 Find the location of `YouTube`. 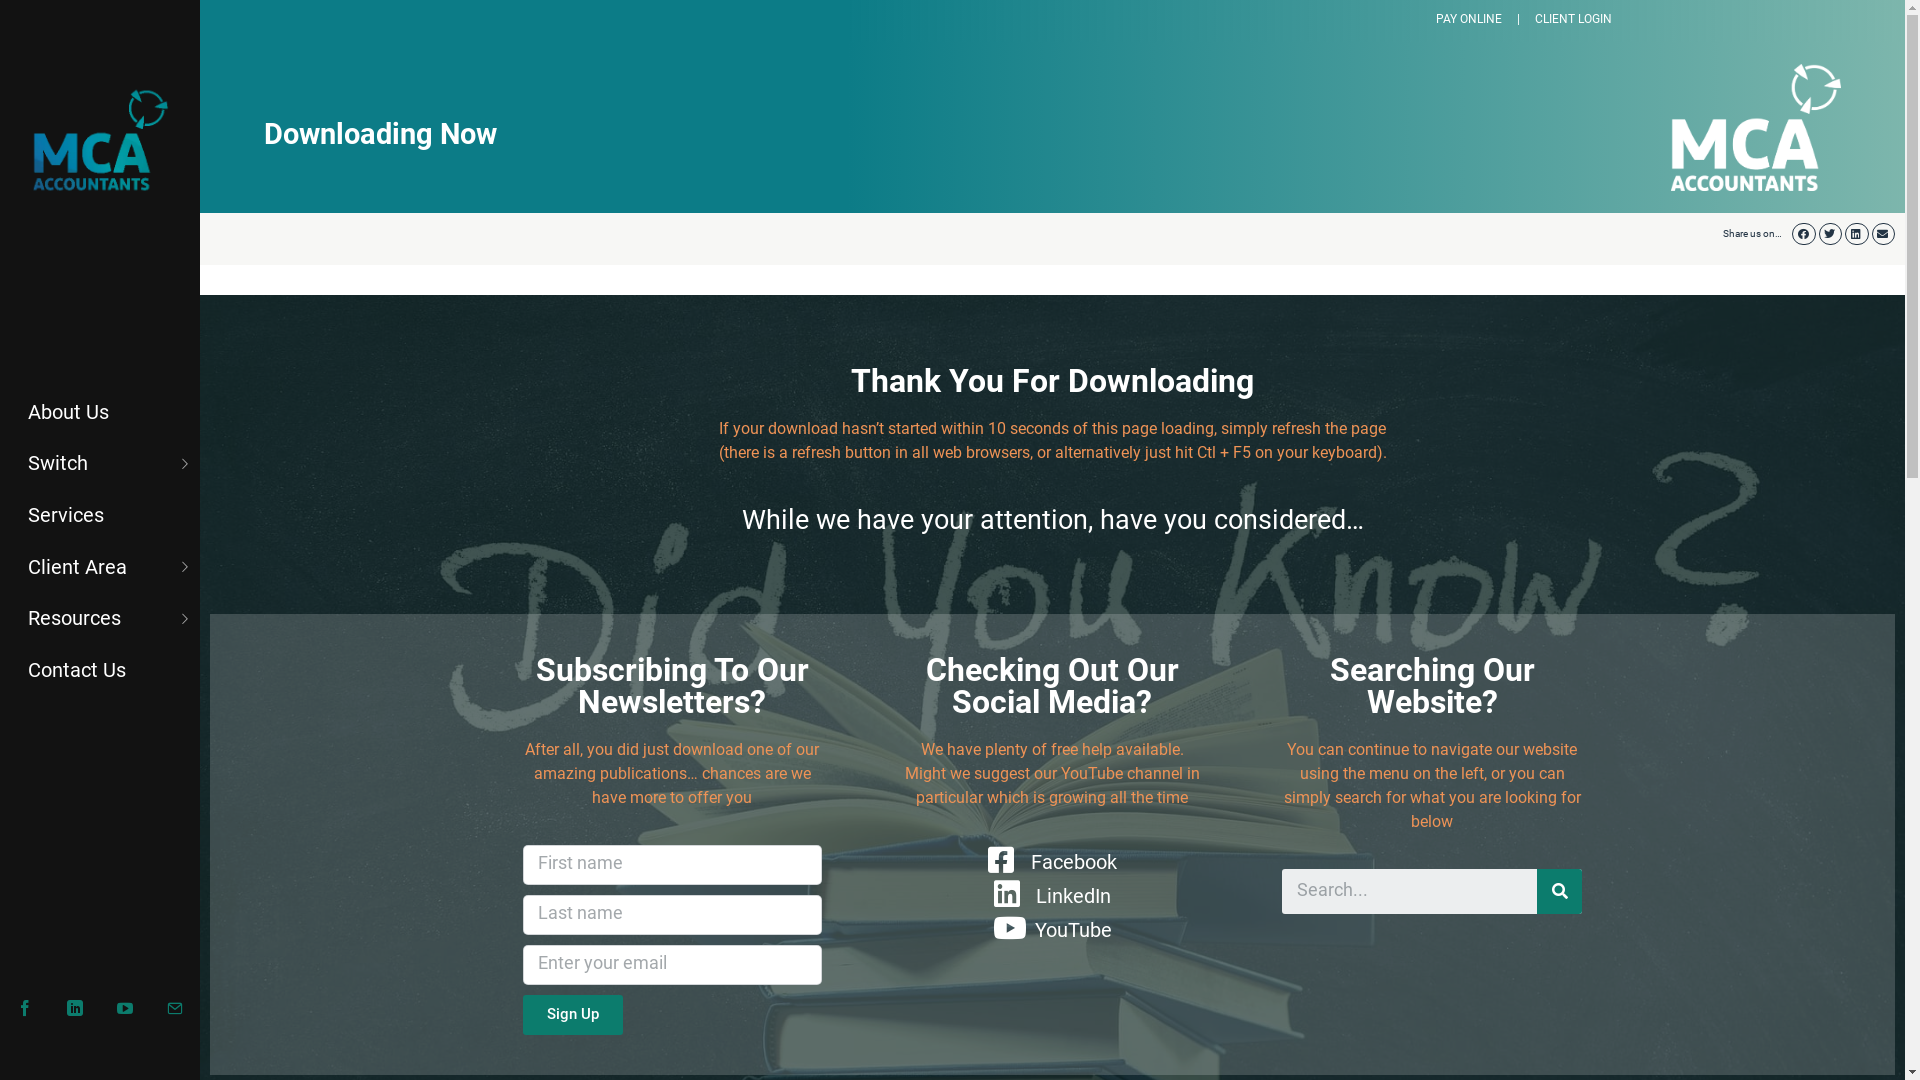

YouTube is located at coordinates (1052, 930).